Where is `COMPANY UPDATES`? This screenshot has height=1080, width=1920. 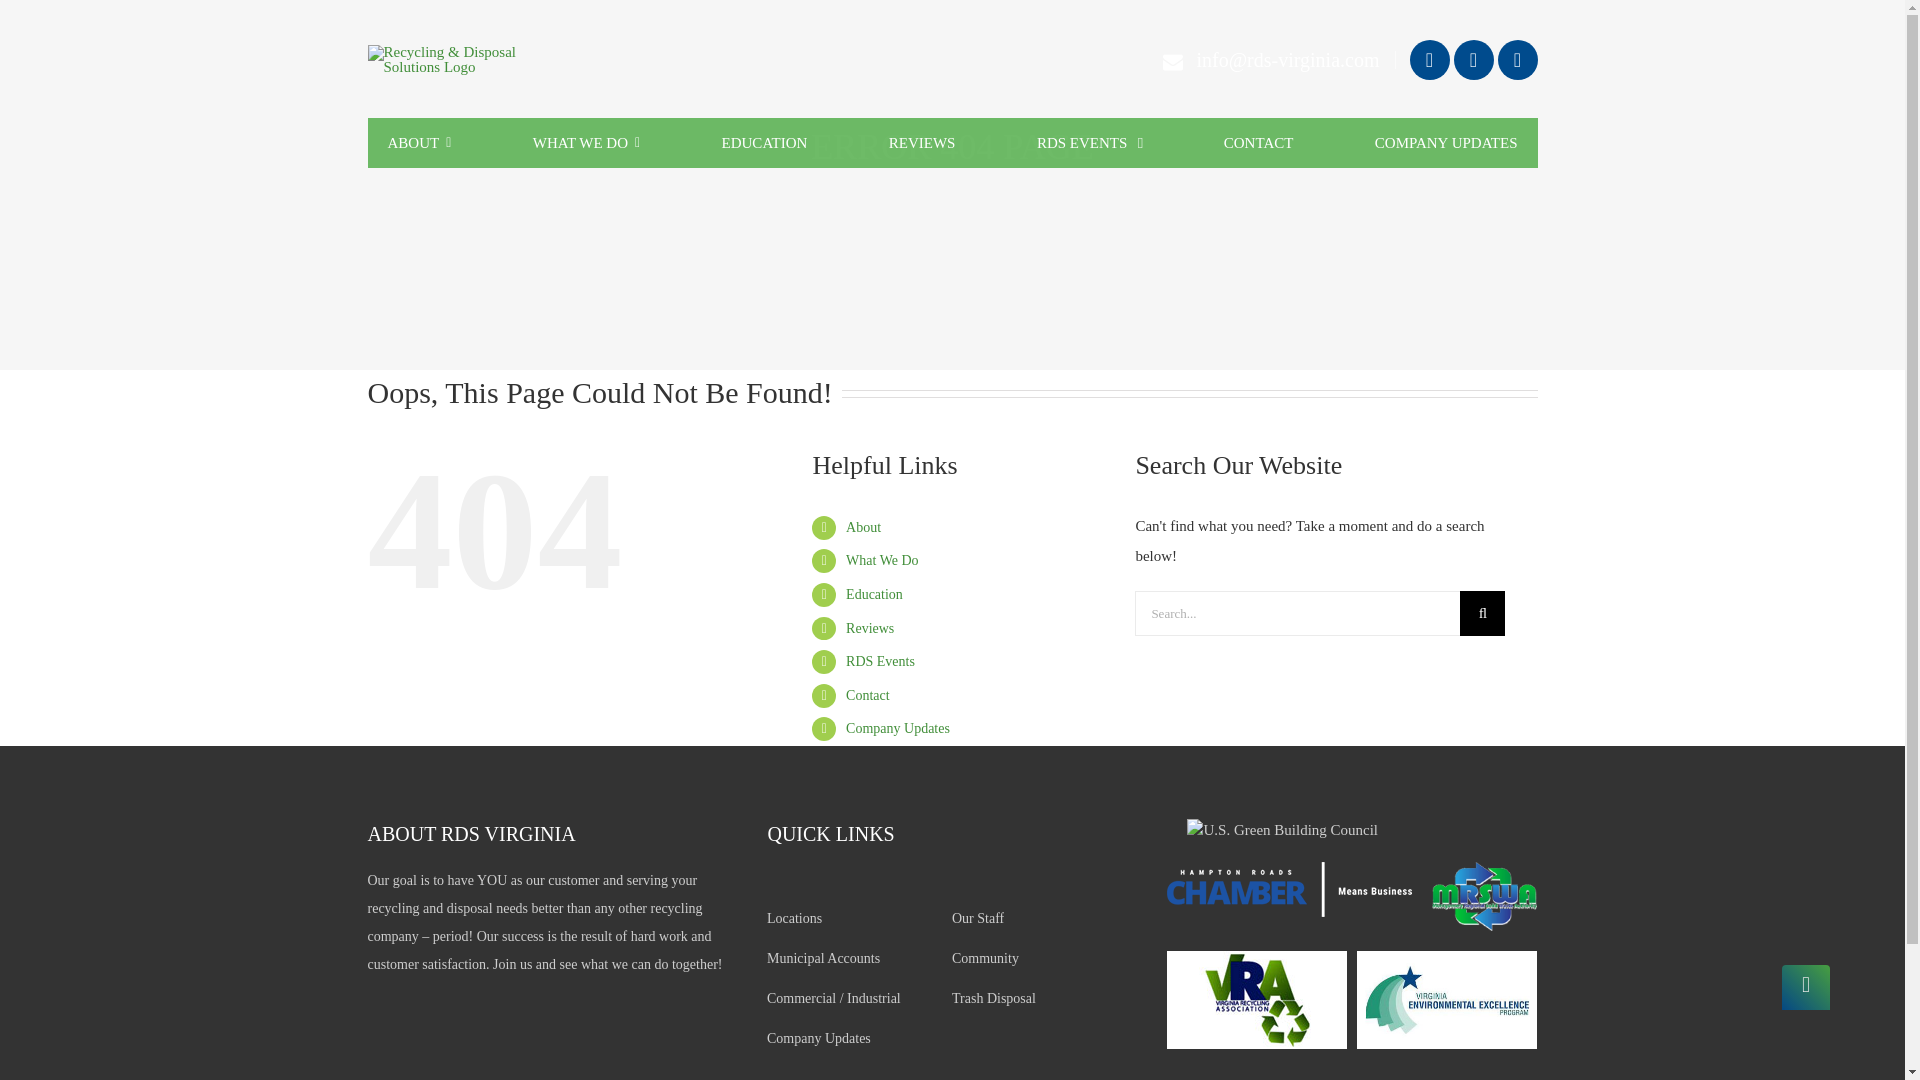
COMPANY UPDATES is located at coordinates (1446, 142).